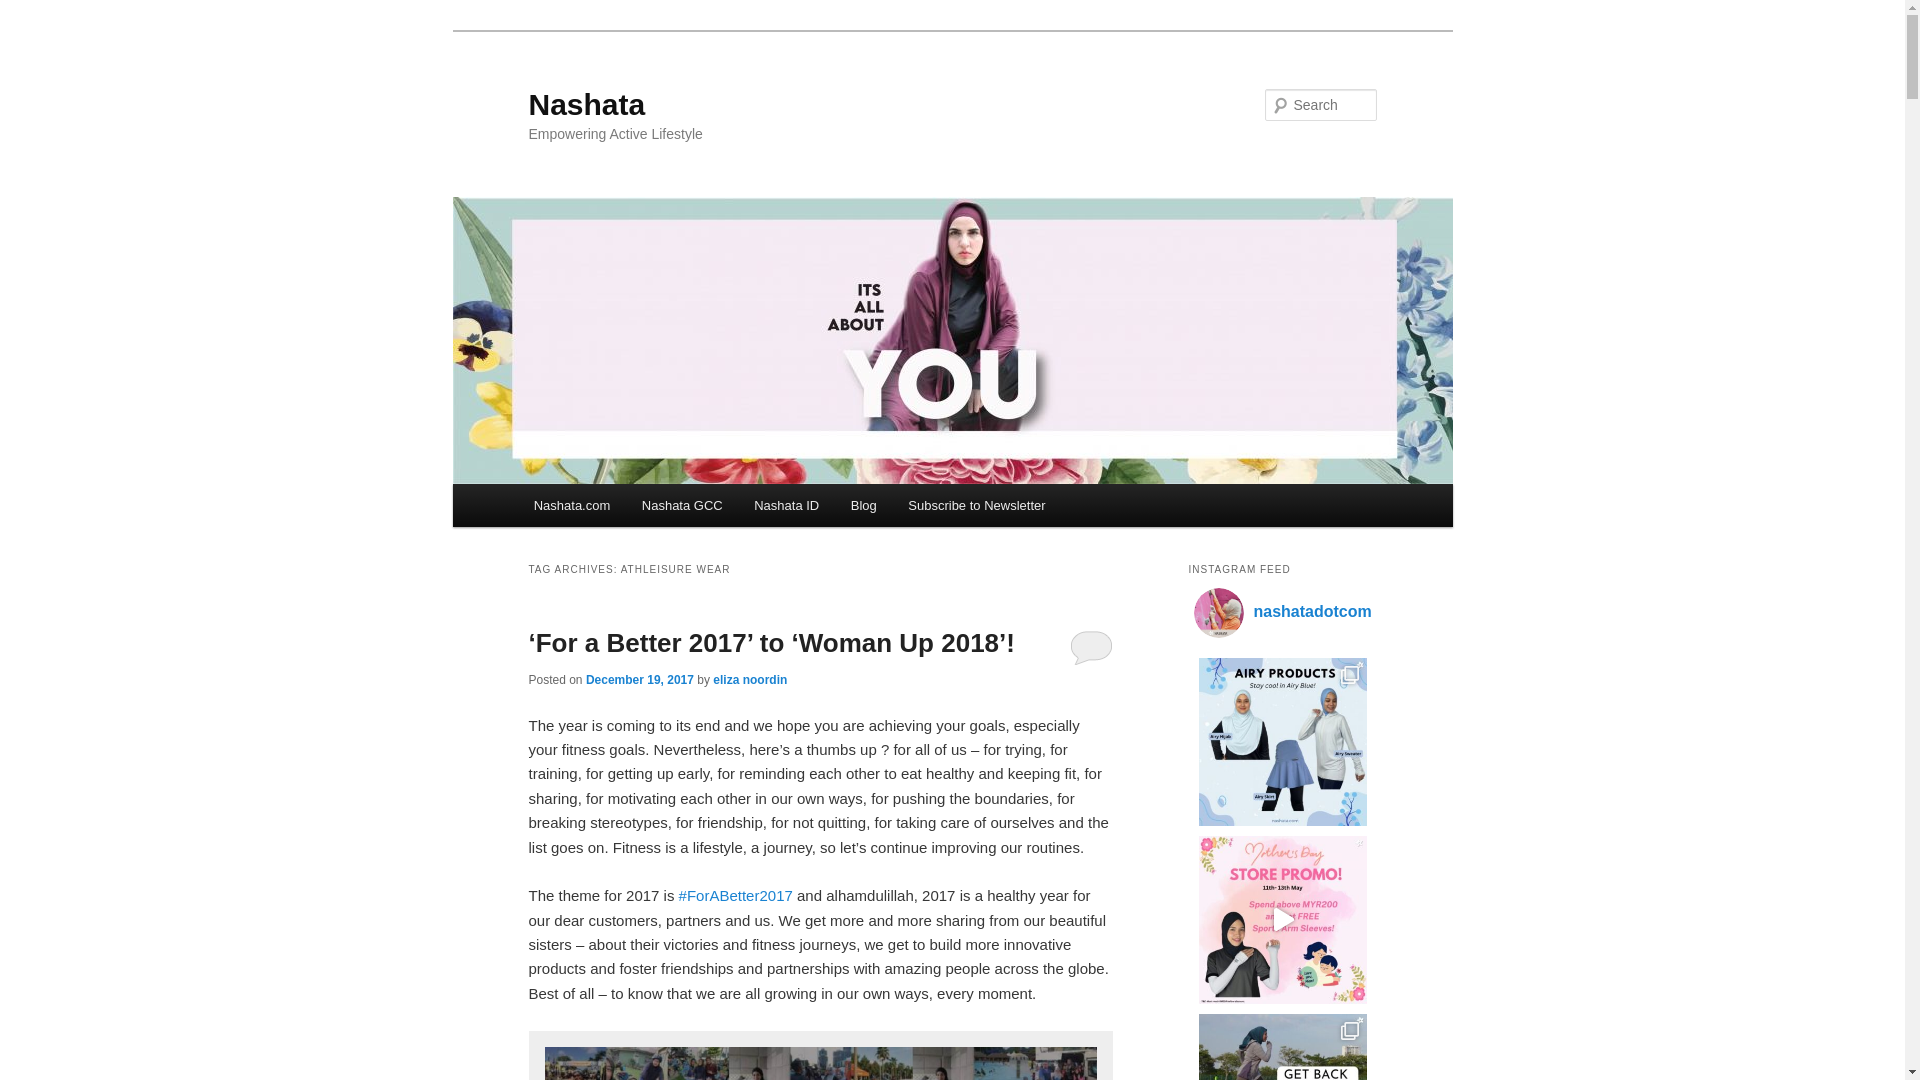 This screenshot has width=1920, height=1080. Describe the element at coordinates (750, 679) in the screenshot. I see `eliza noordin` at that location.